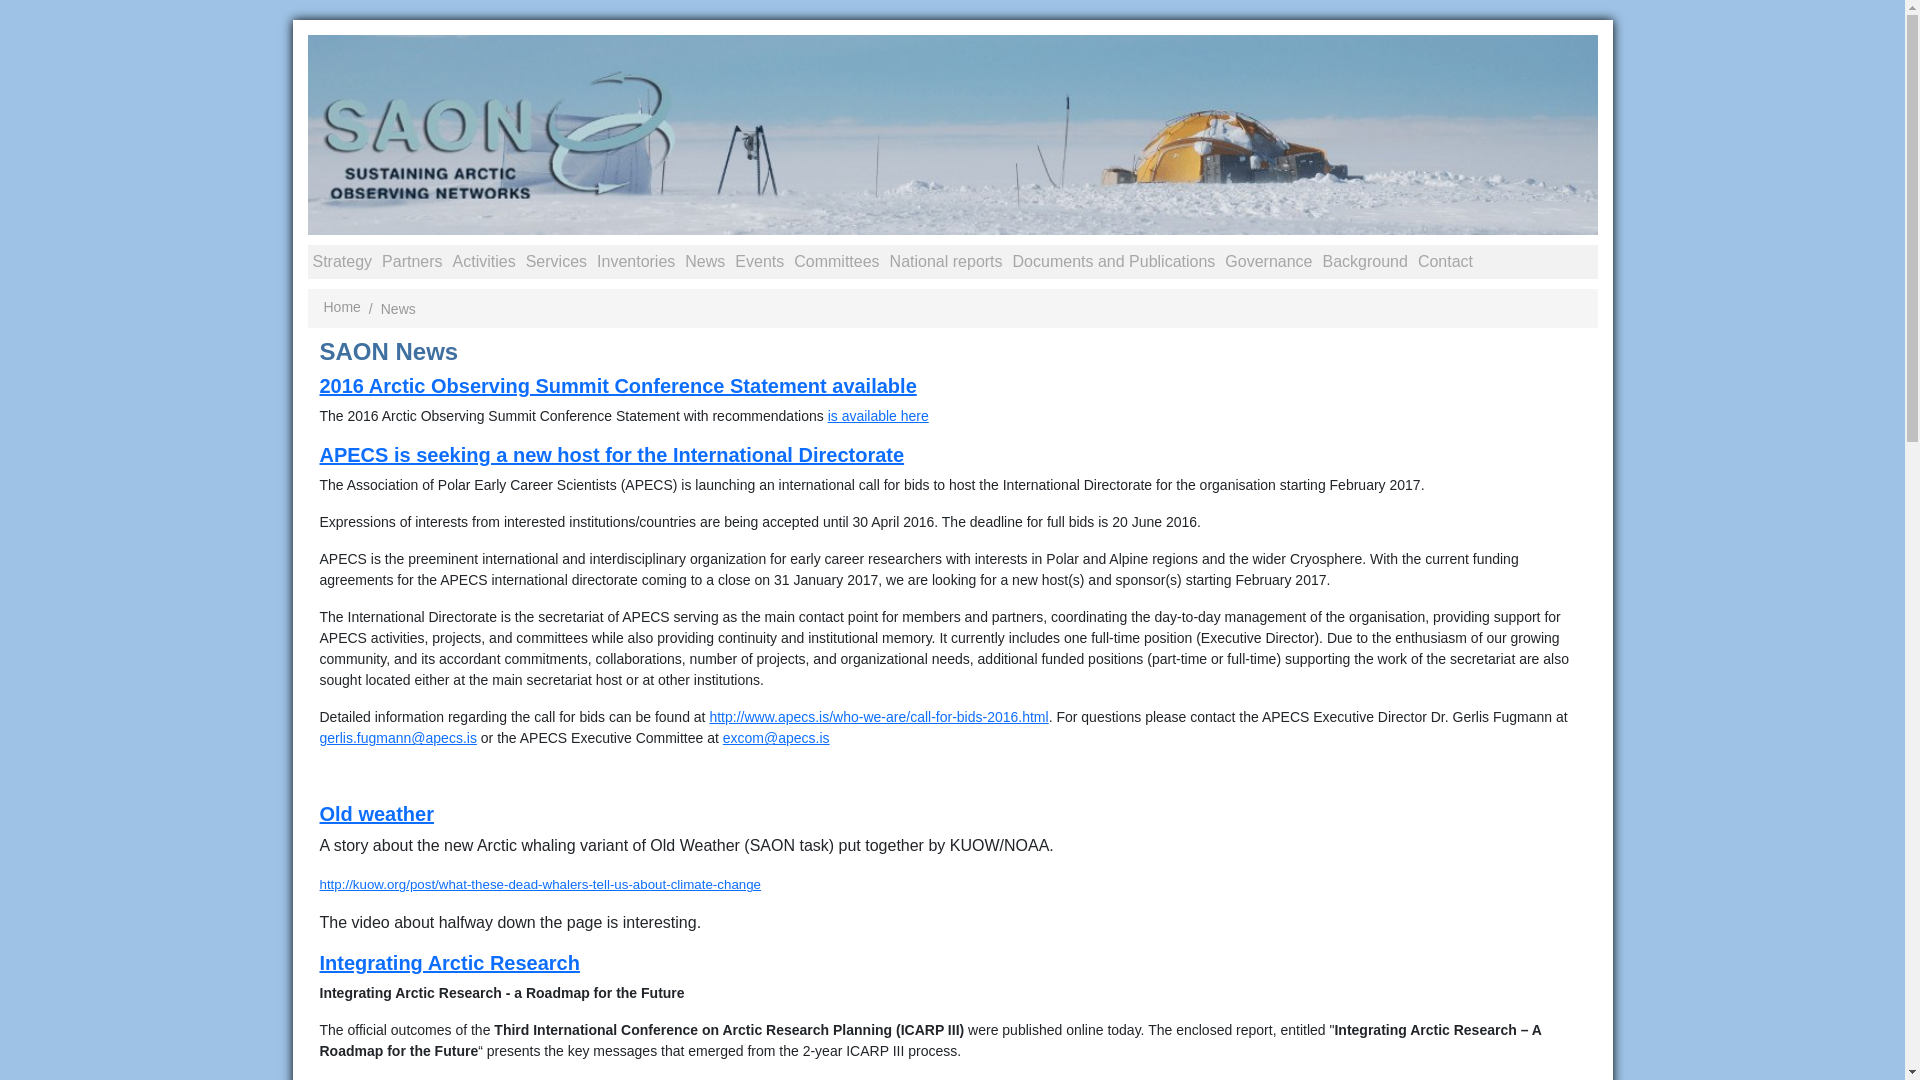 This screenshot has height=1080, width=1920. What do you see at coordinates (484, 262) in the screenshot?
I see `Activities` at bounding box center [484, 262].